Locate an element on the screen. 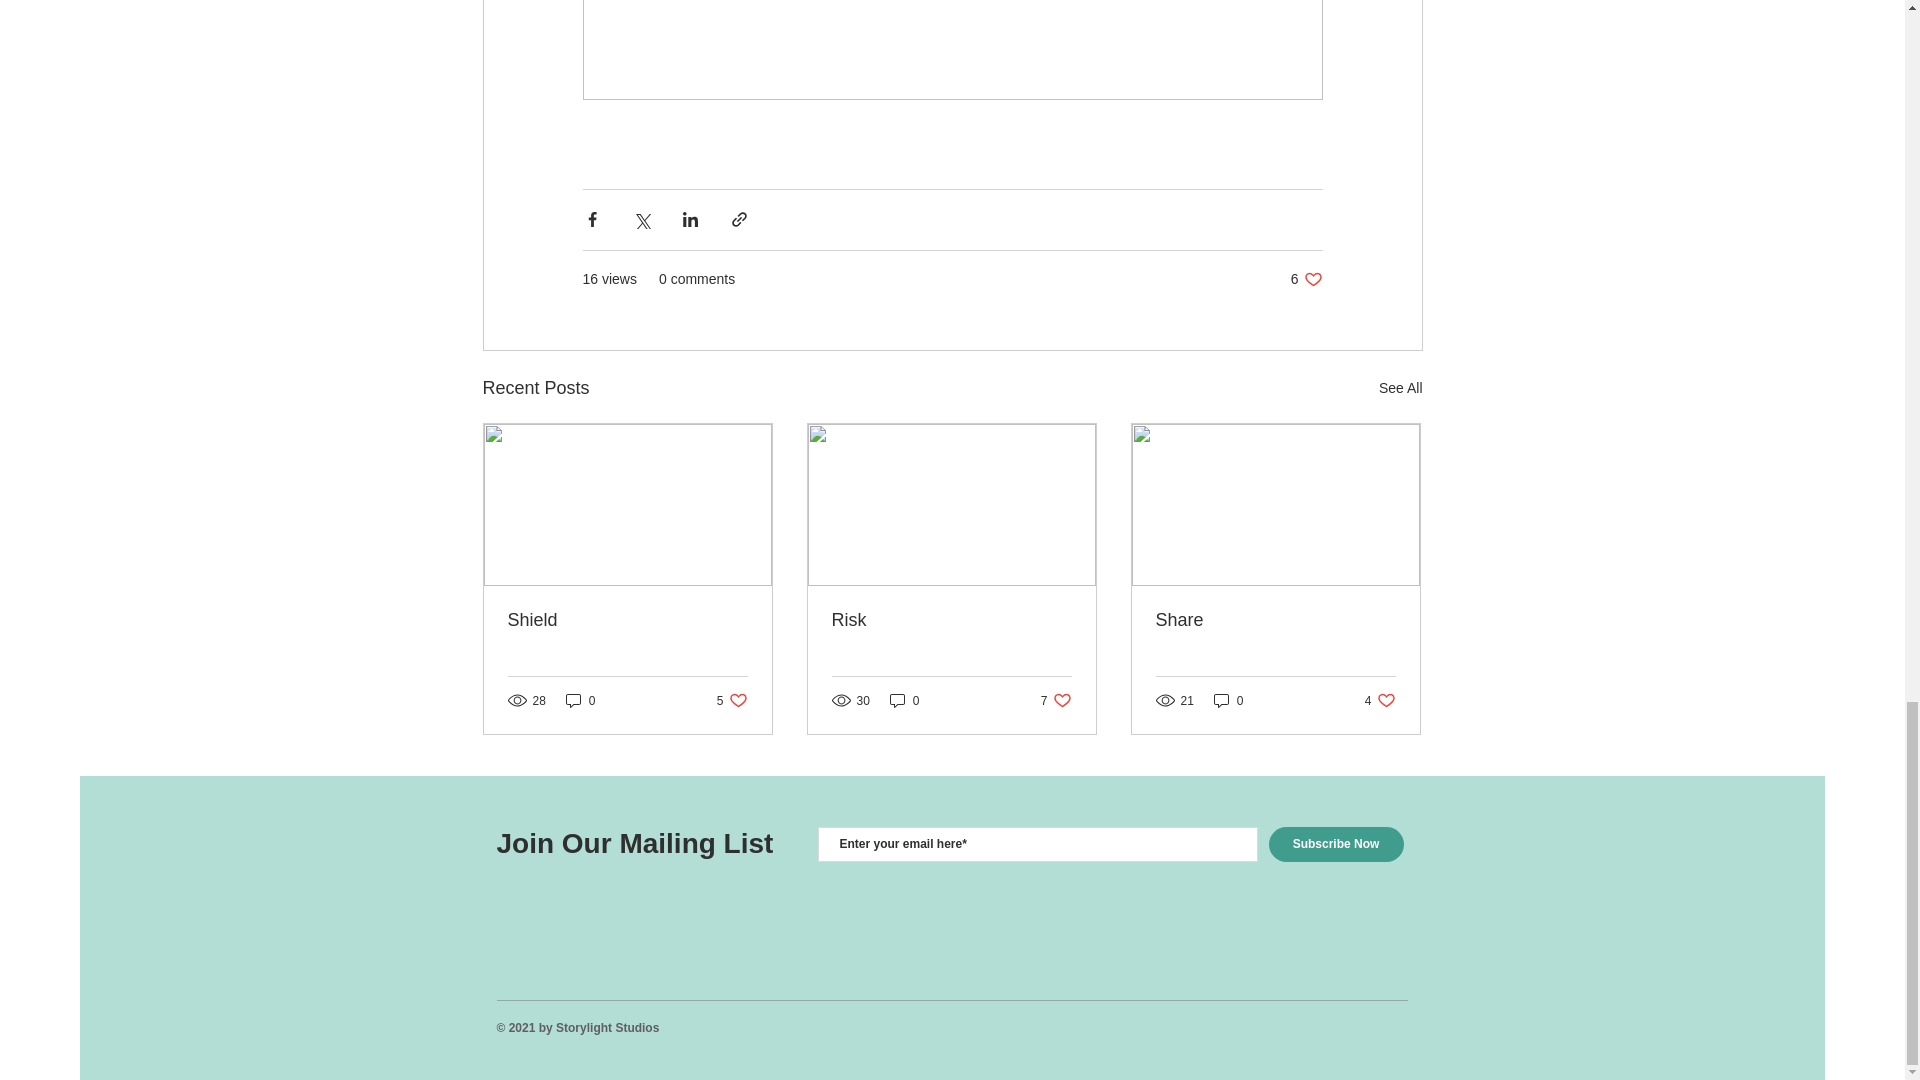 Image resolution: width=1920 pixels, height=1080 pixels. Subscribe Now is located at coordinates (1228, 700).